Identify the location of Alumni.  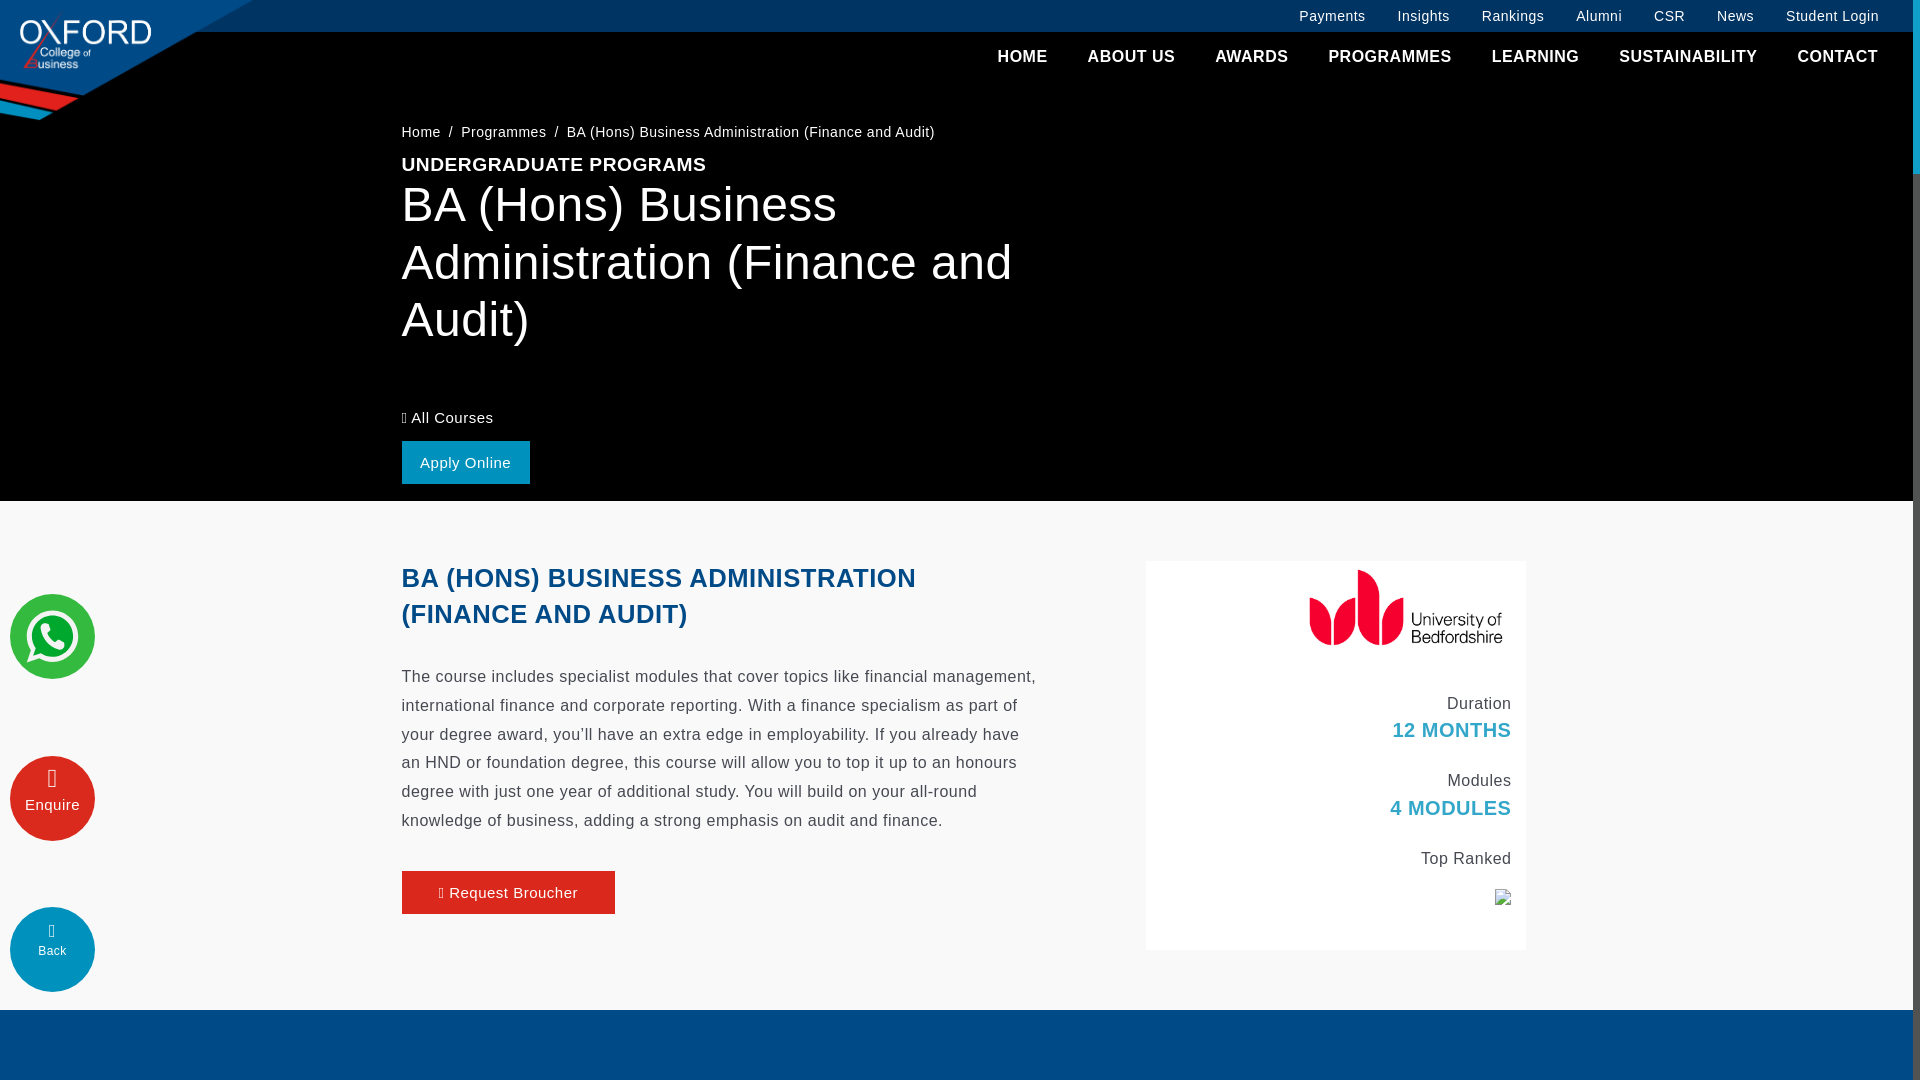
(1598, 16).